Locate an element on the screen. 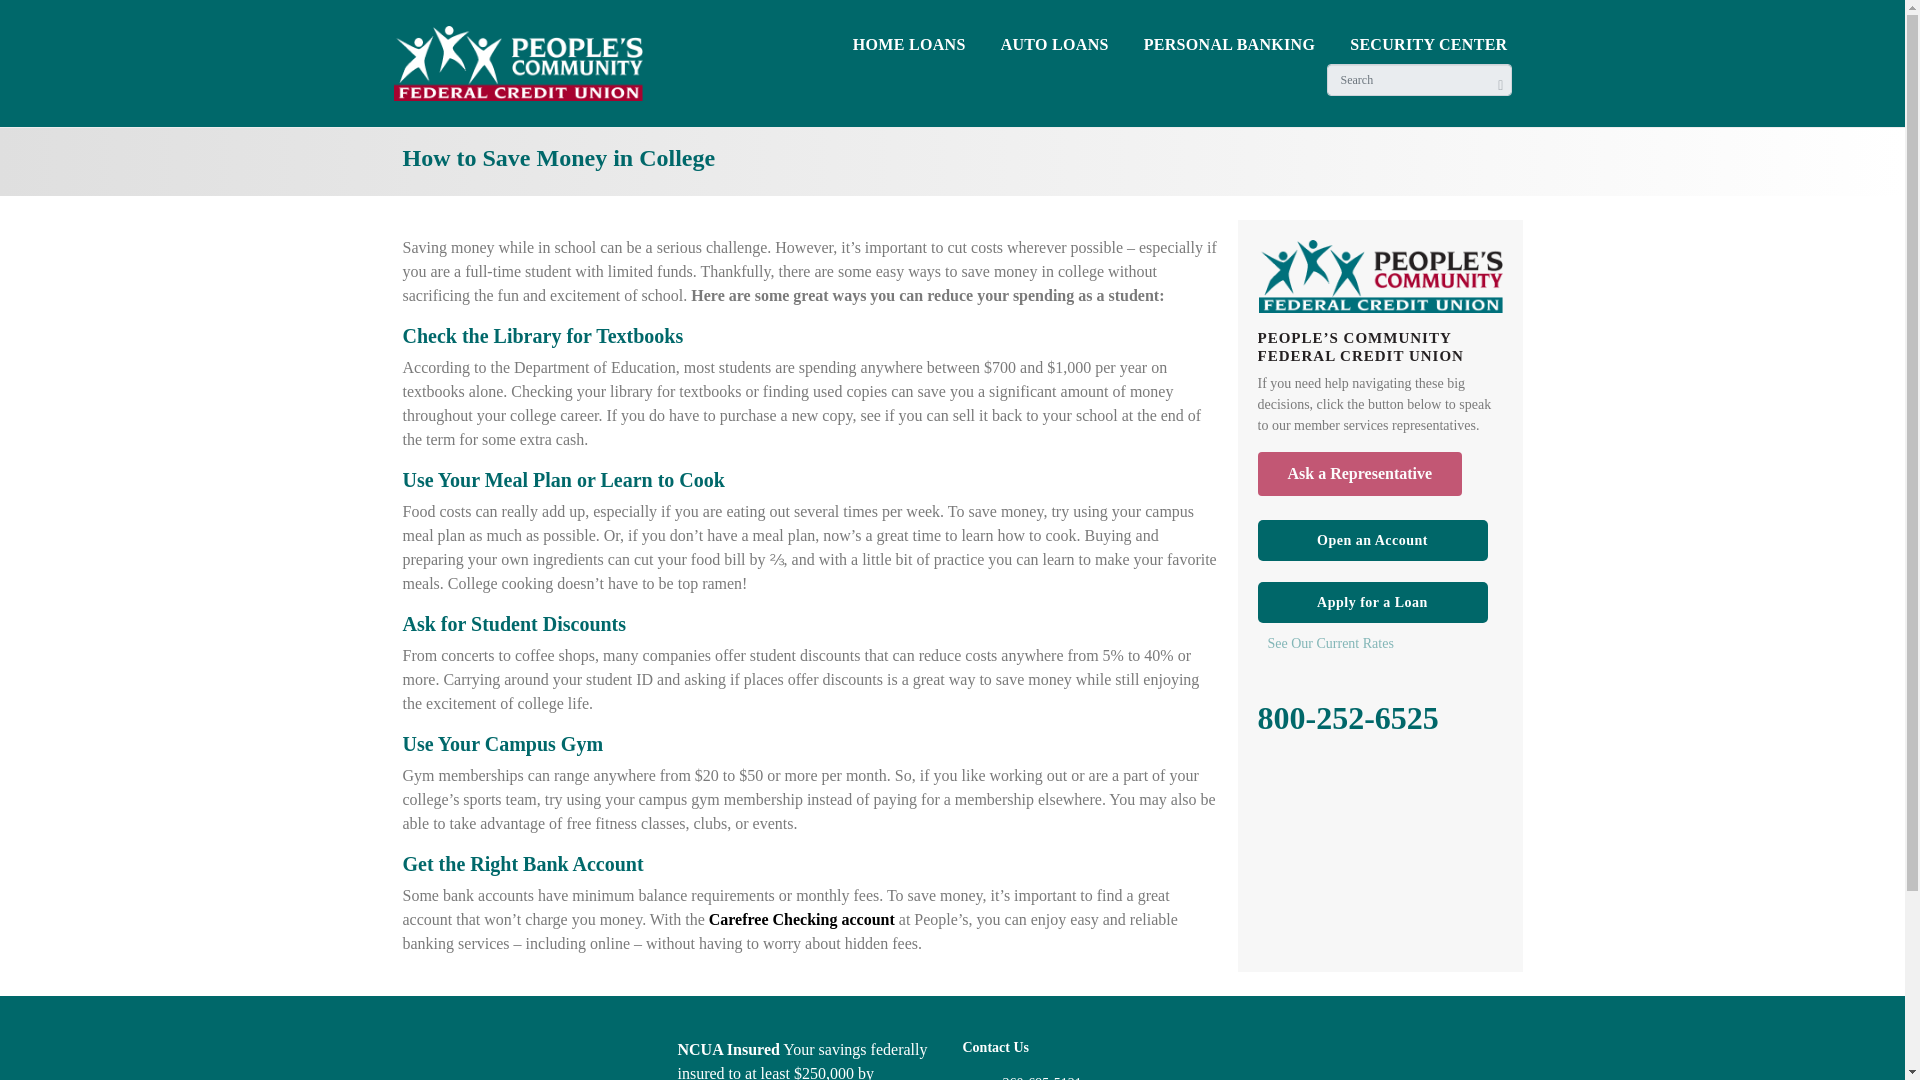  Open an Account is located at coordinates (1372, 540).